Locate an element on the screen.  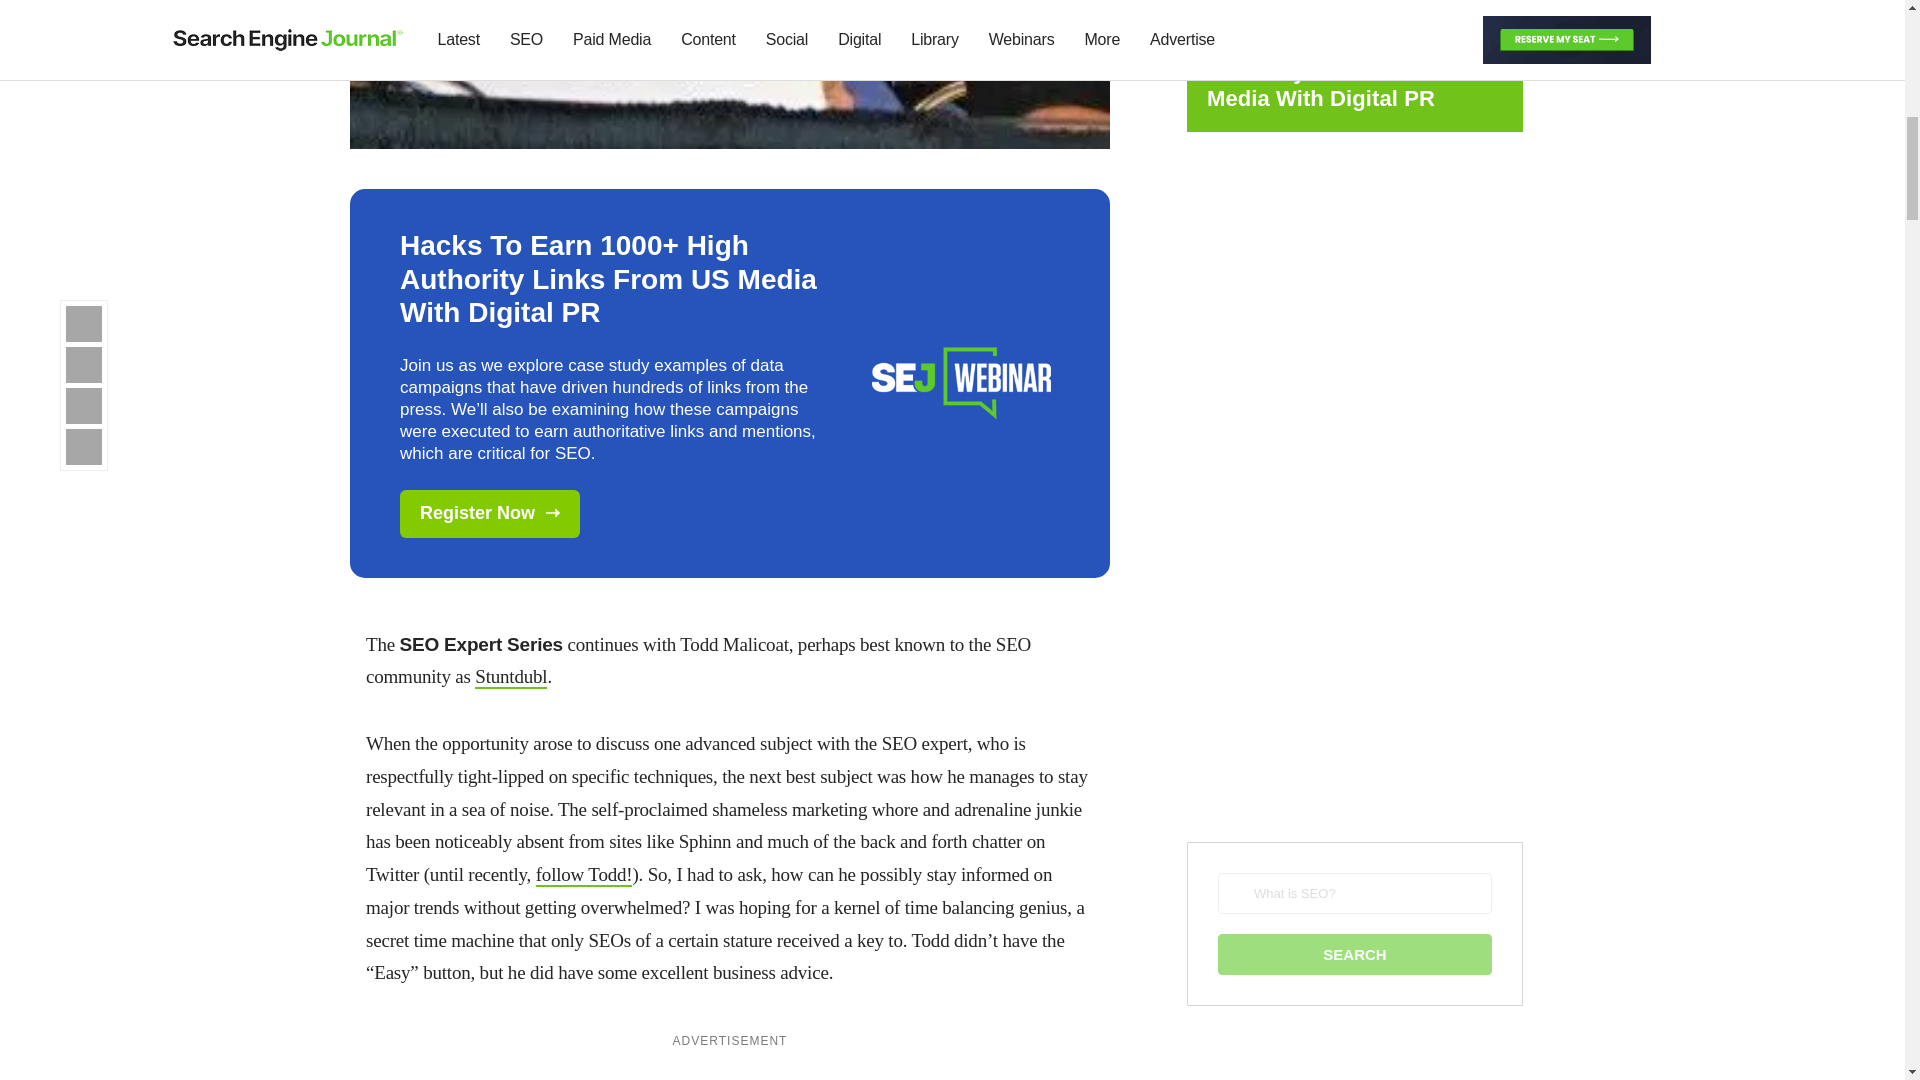
SEARCH is located at coordinates (1354, 954).